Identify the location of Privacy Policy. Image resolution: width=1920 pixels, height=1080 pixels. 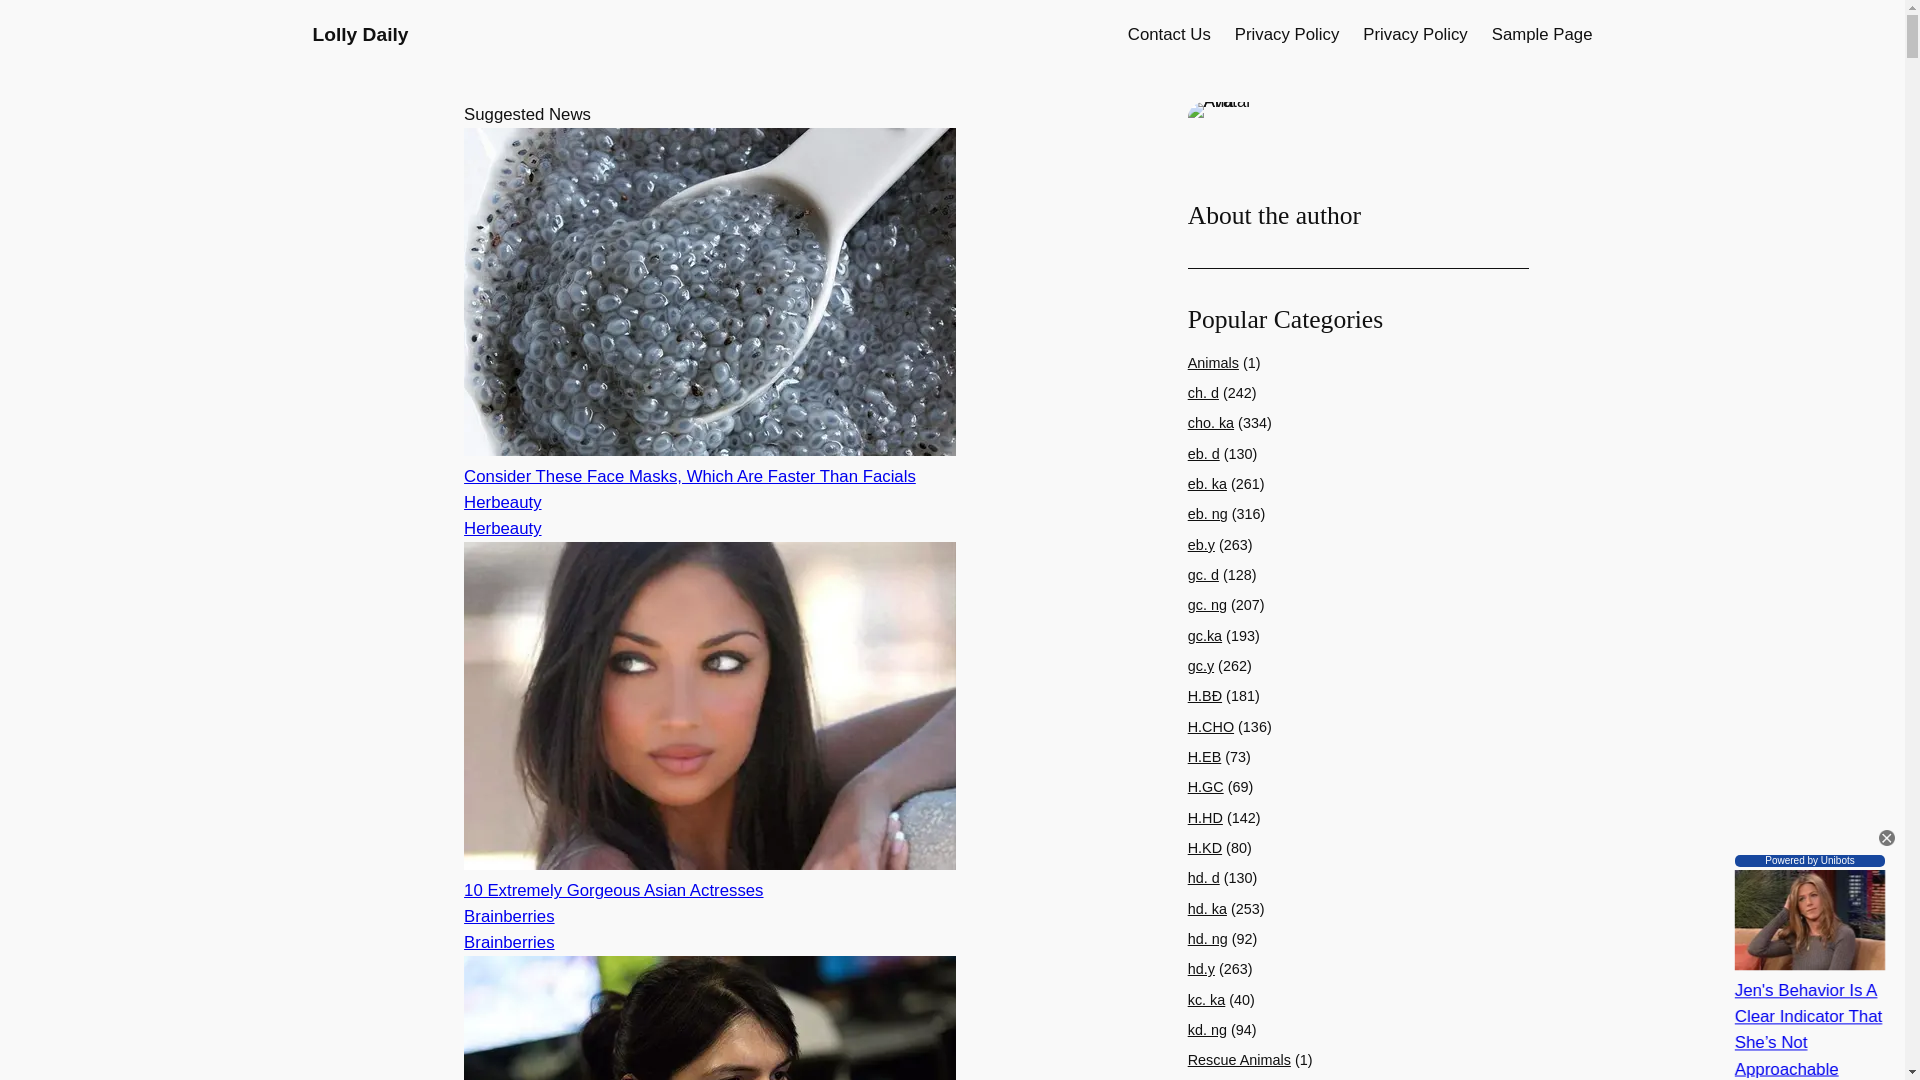
(1286, 34).